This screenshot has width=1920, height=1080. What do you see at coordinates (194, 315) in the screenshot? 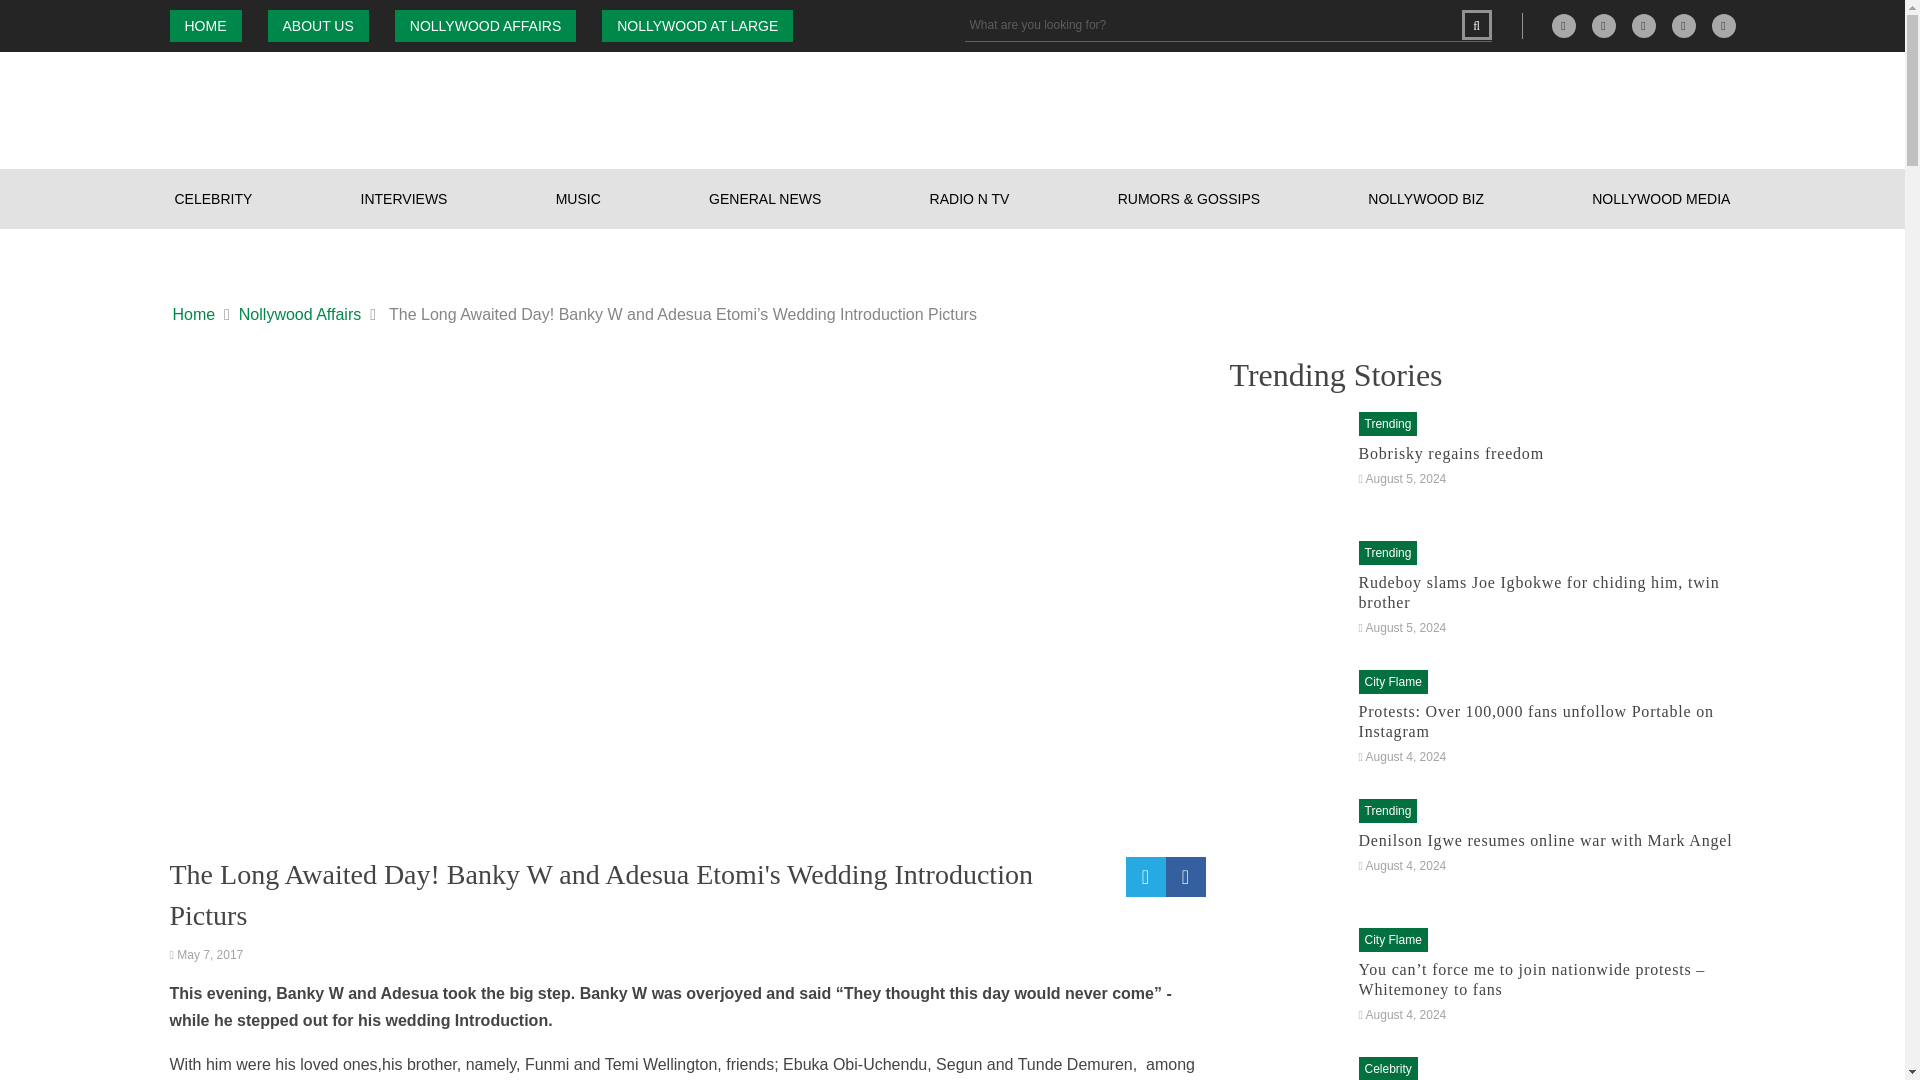
I see `Home` at bounding box center [194, 315].